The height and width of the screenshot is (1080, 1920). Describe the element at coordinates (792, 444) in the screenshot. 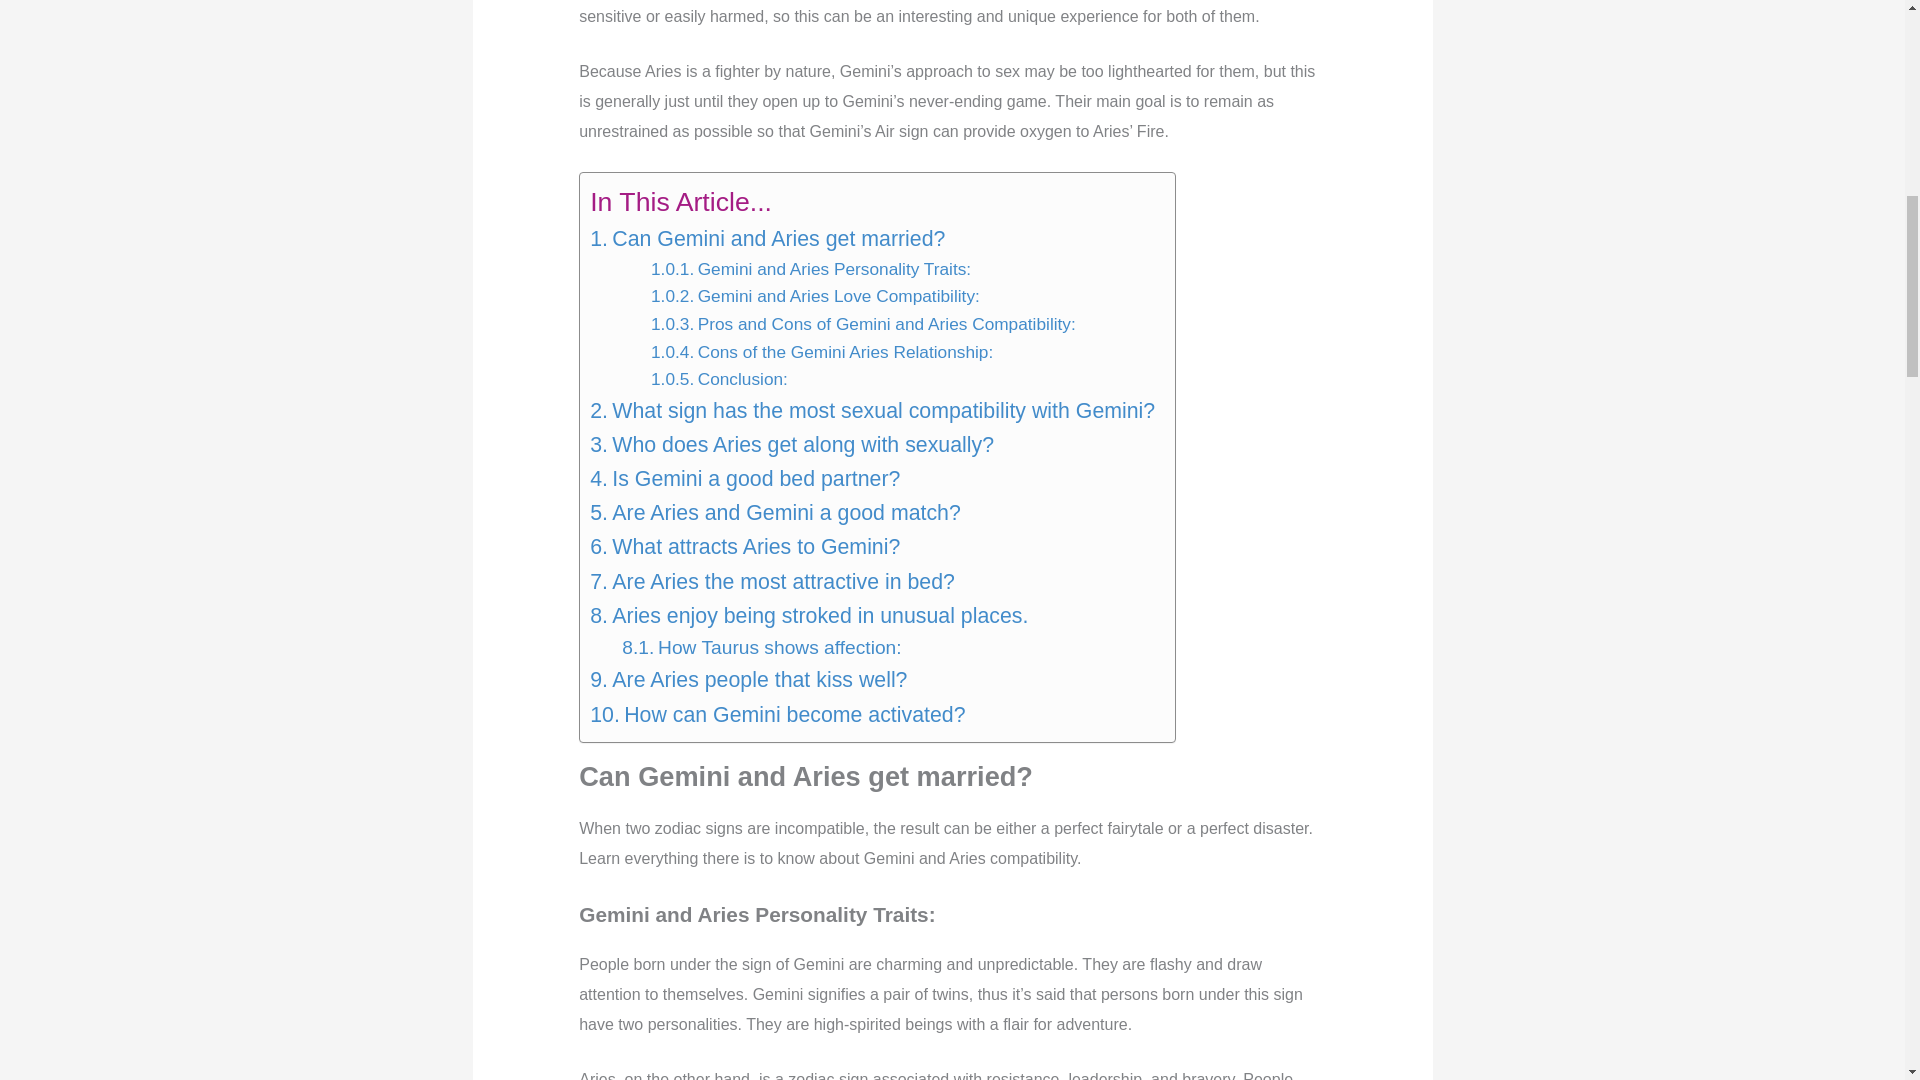

I see `Who does Aries get along with sexually?` at that location.